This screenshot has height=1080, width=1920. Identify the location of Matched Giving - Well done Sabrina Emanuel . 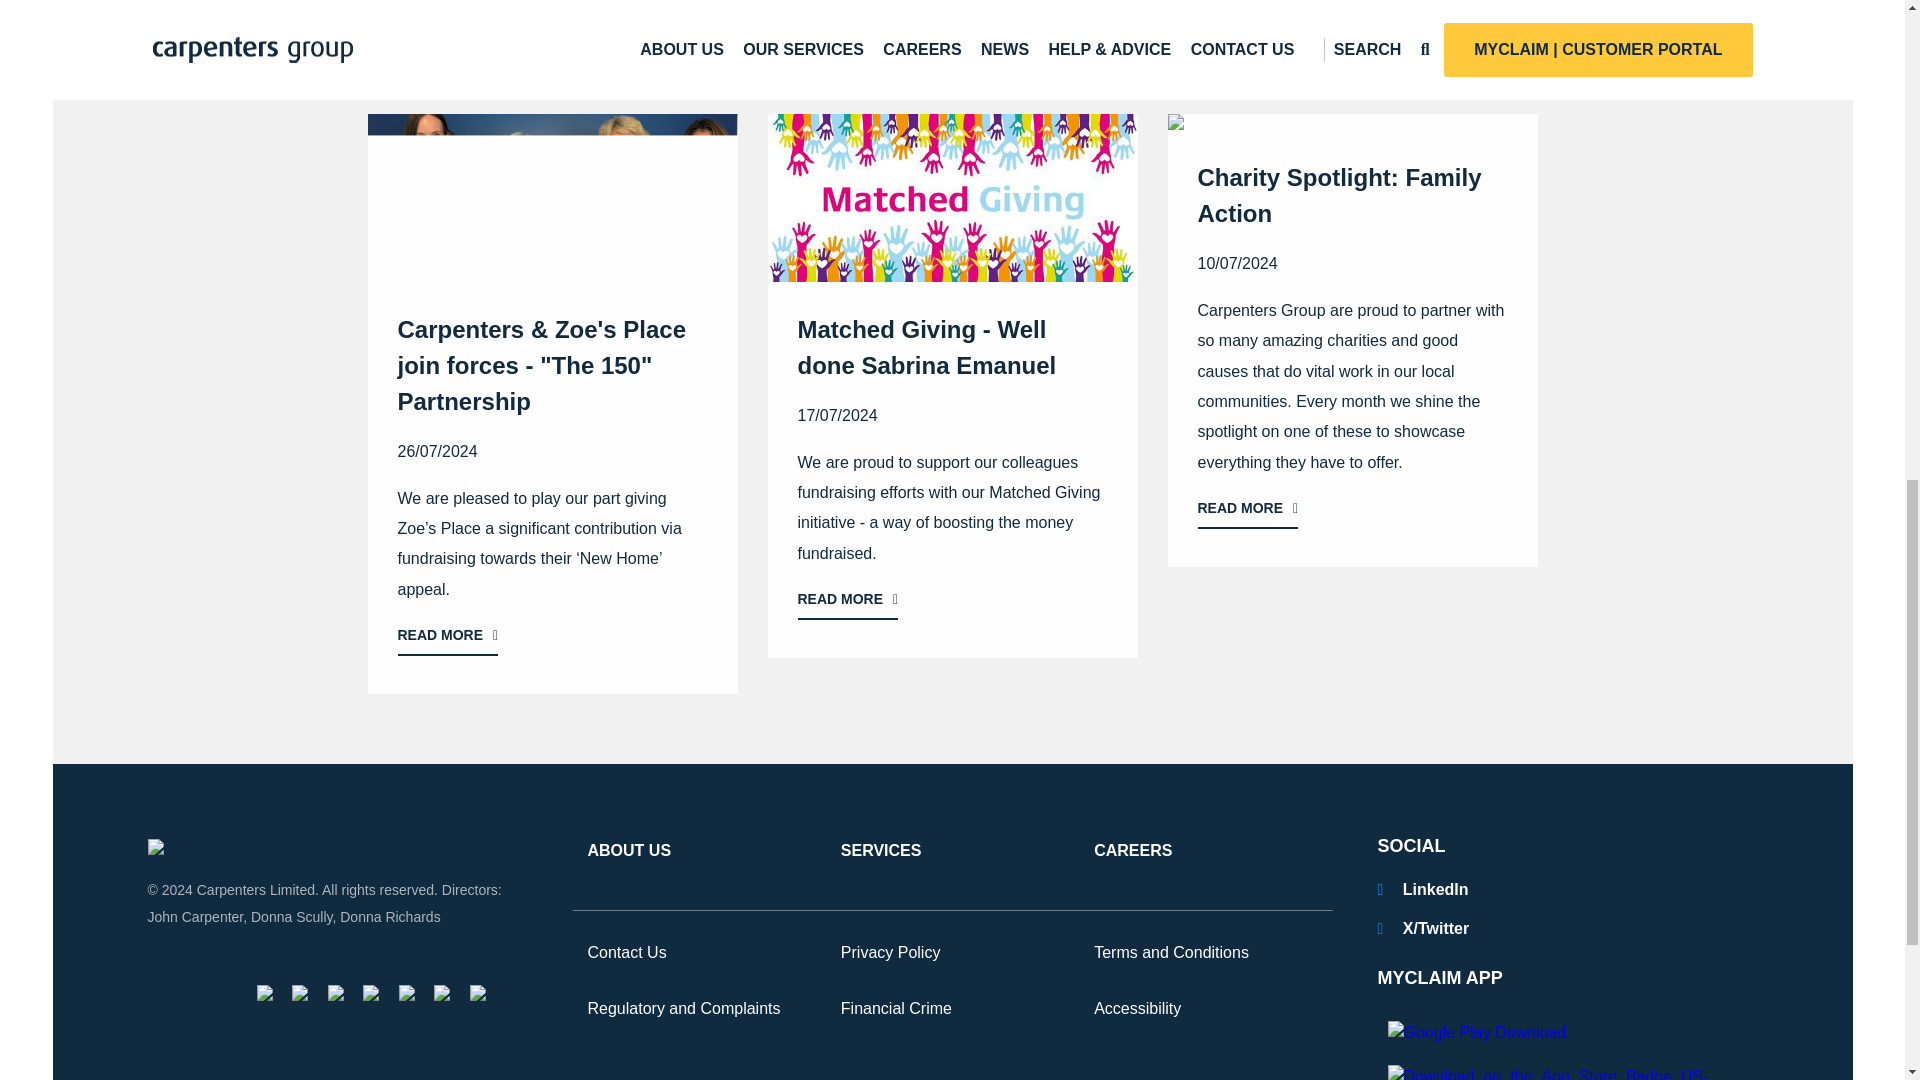
(953, 469).